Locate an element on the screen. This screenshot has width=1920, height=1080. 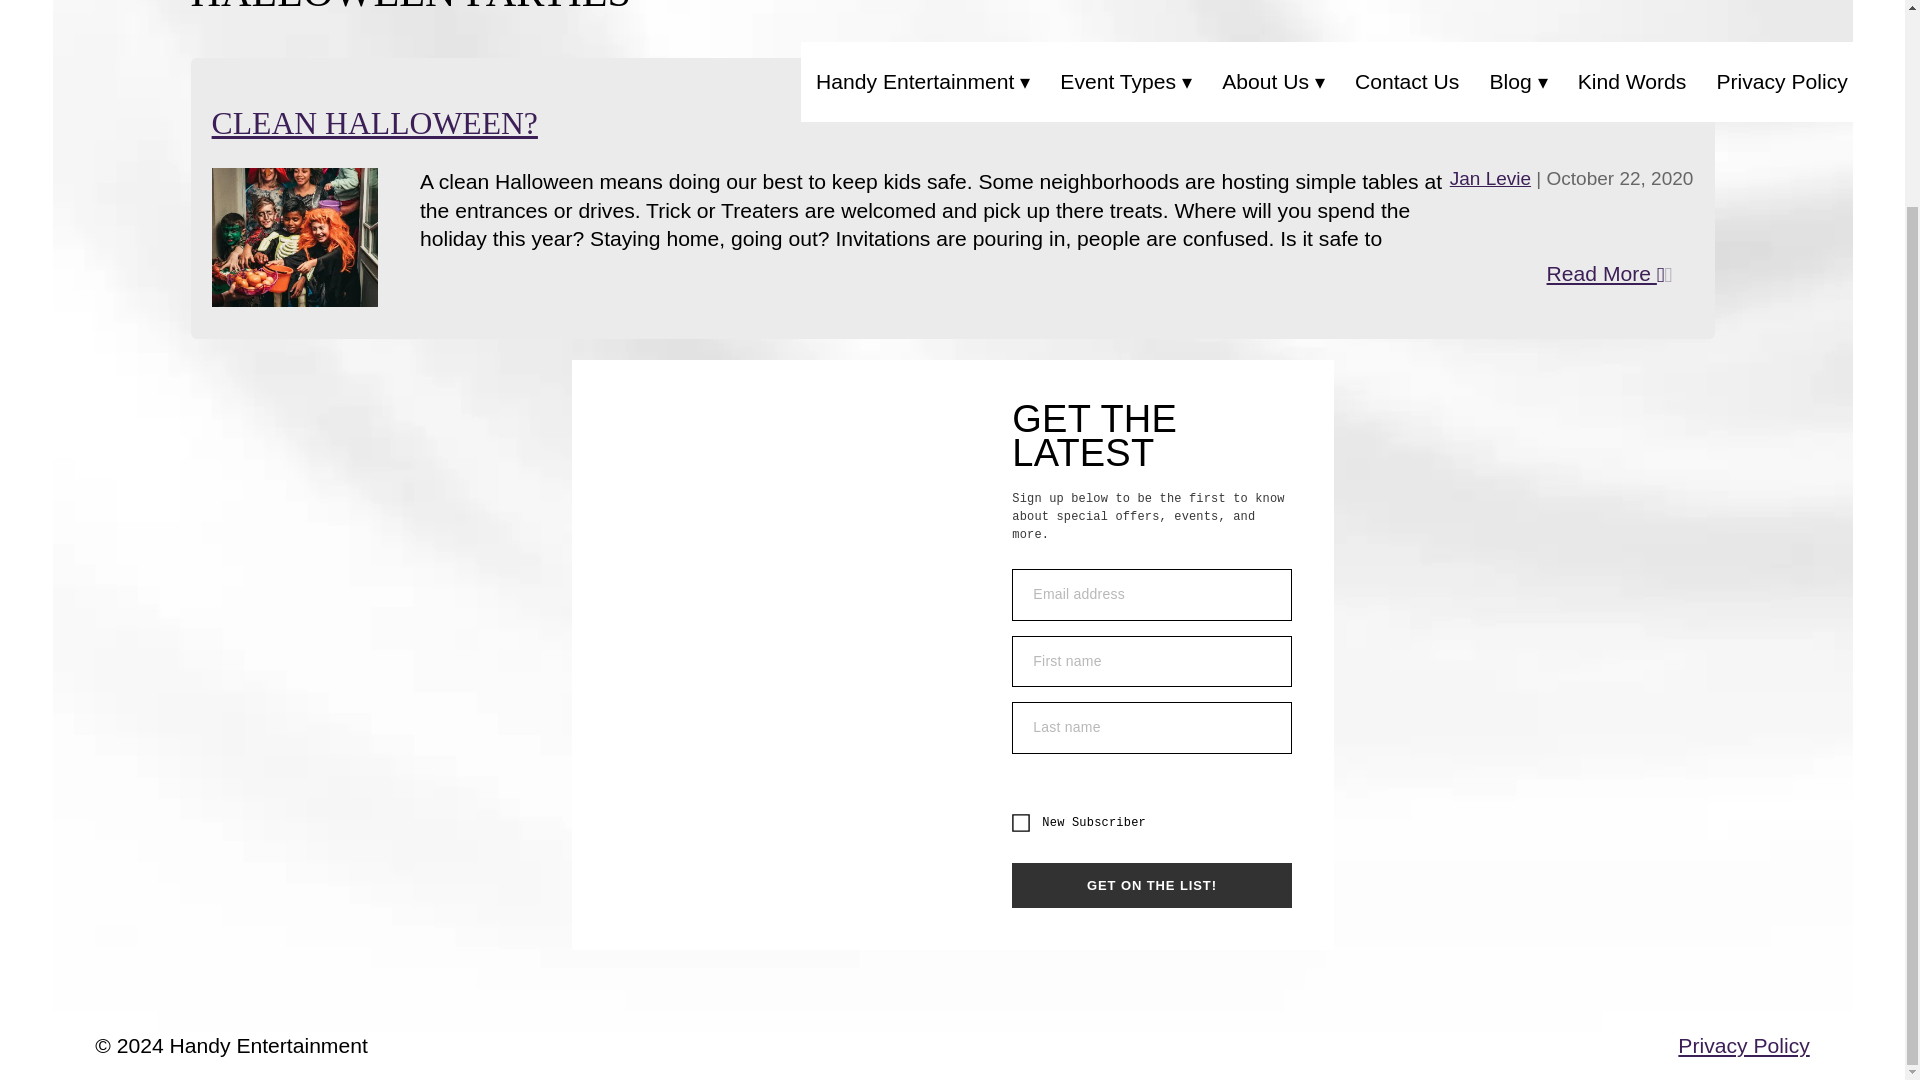
Clean Halloween? is located at coordinates (374, 123).